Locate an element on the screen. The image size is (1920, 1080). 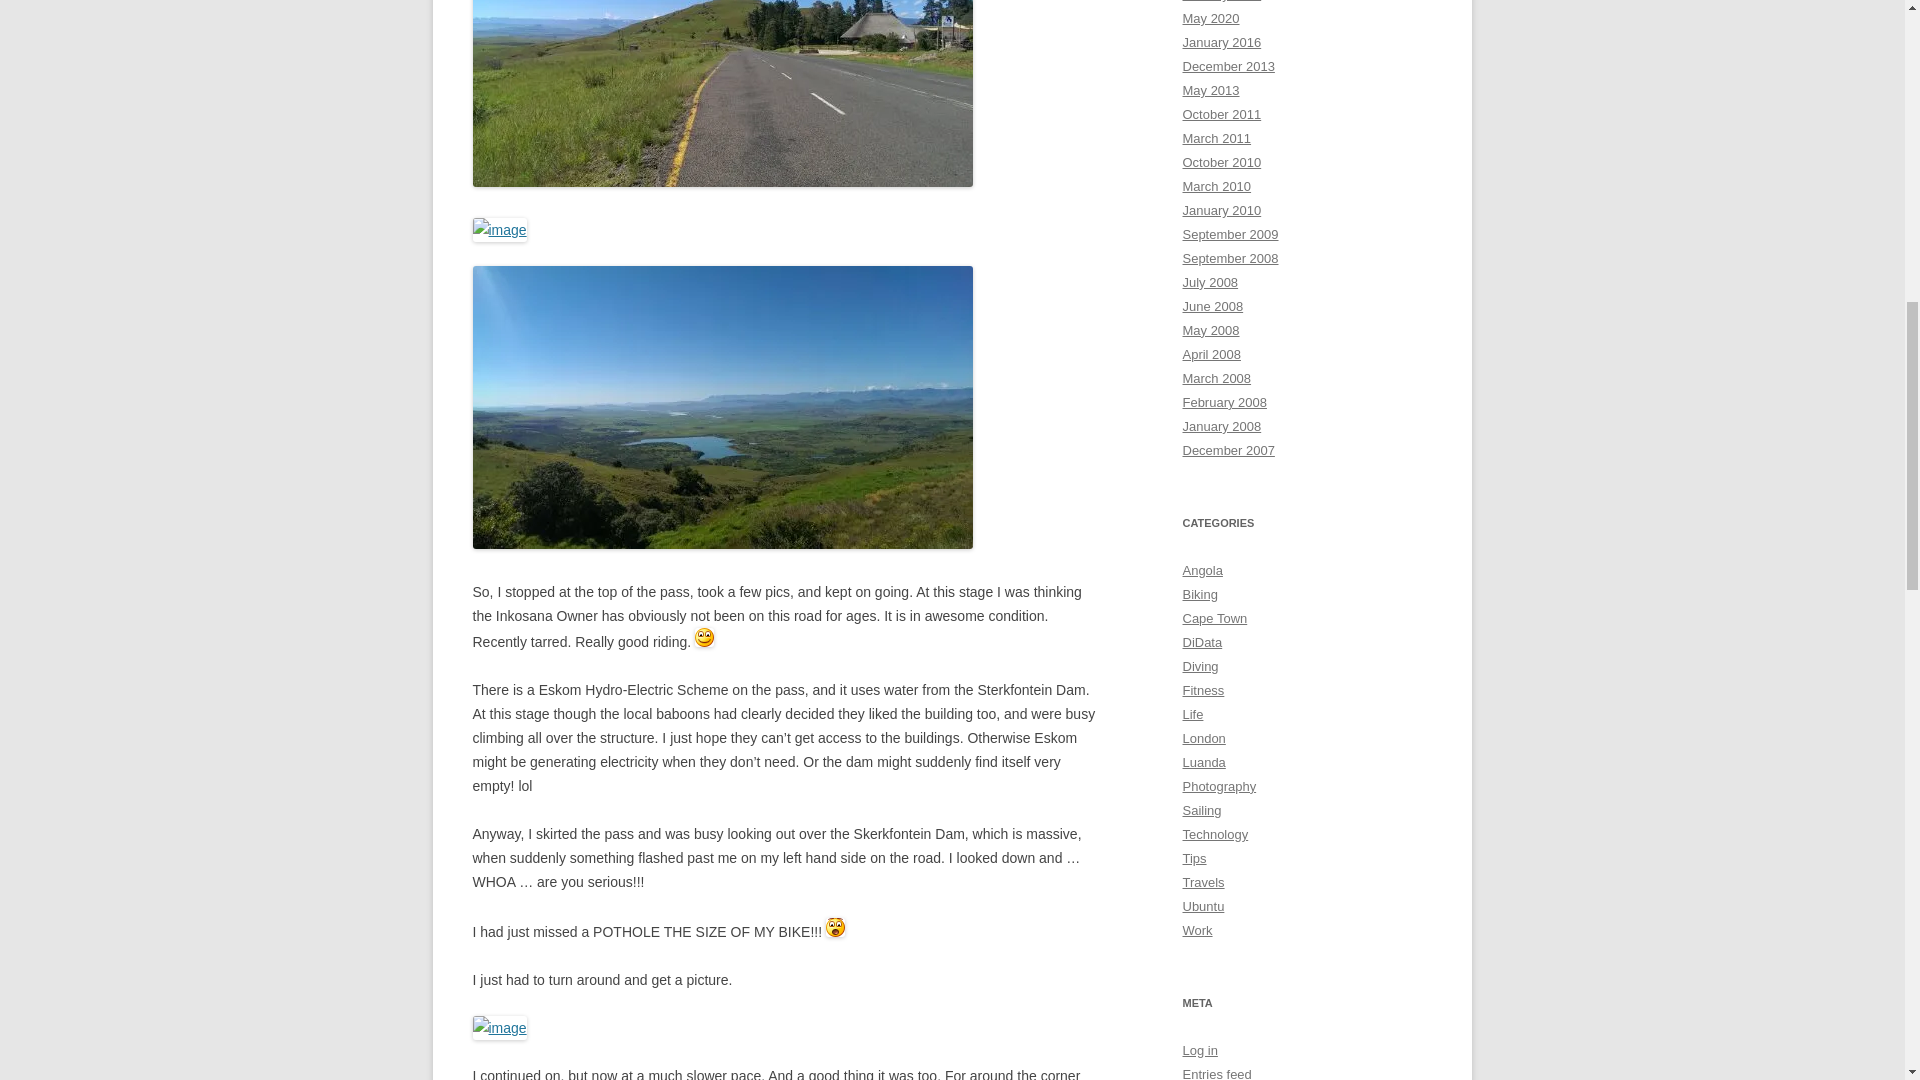
IMAG1038.jpg is located at coordinates (722, 406).